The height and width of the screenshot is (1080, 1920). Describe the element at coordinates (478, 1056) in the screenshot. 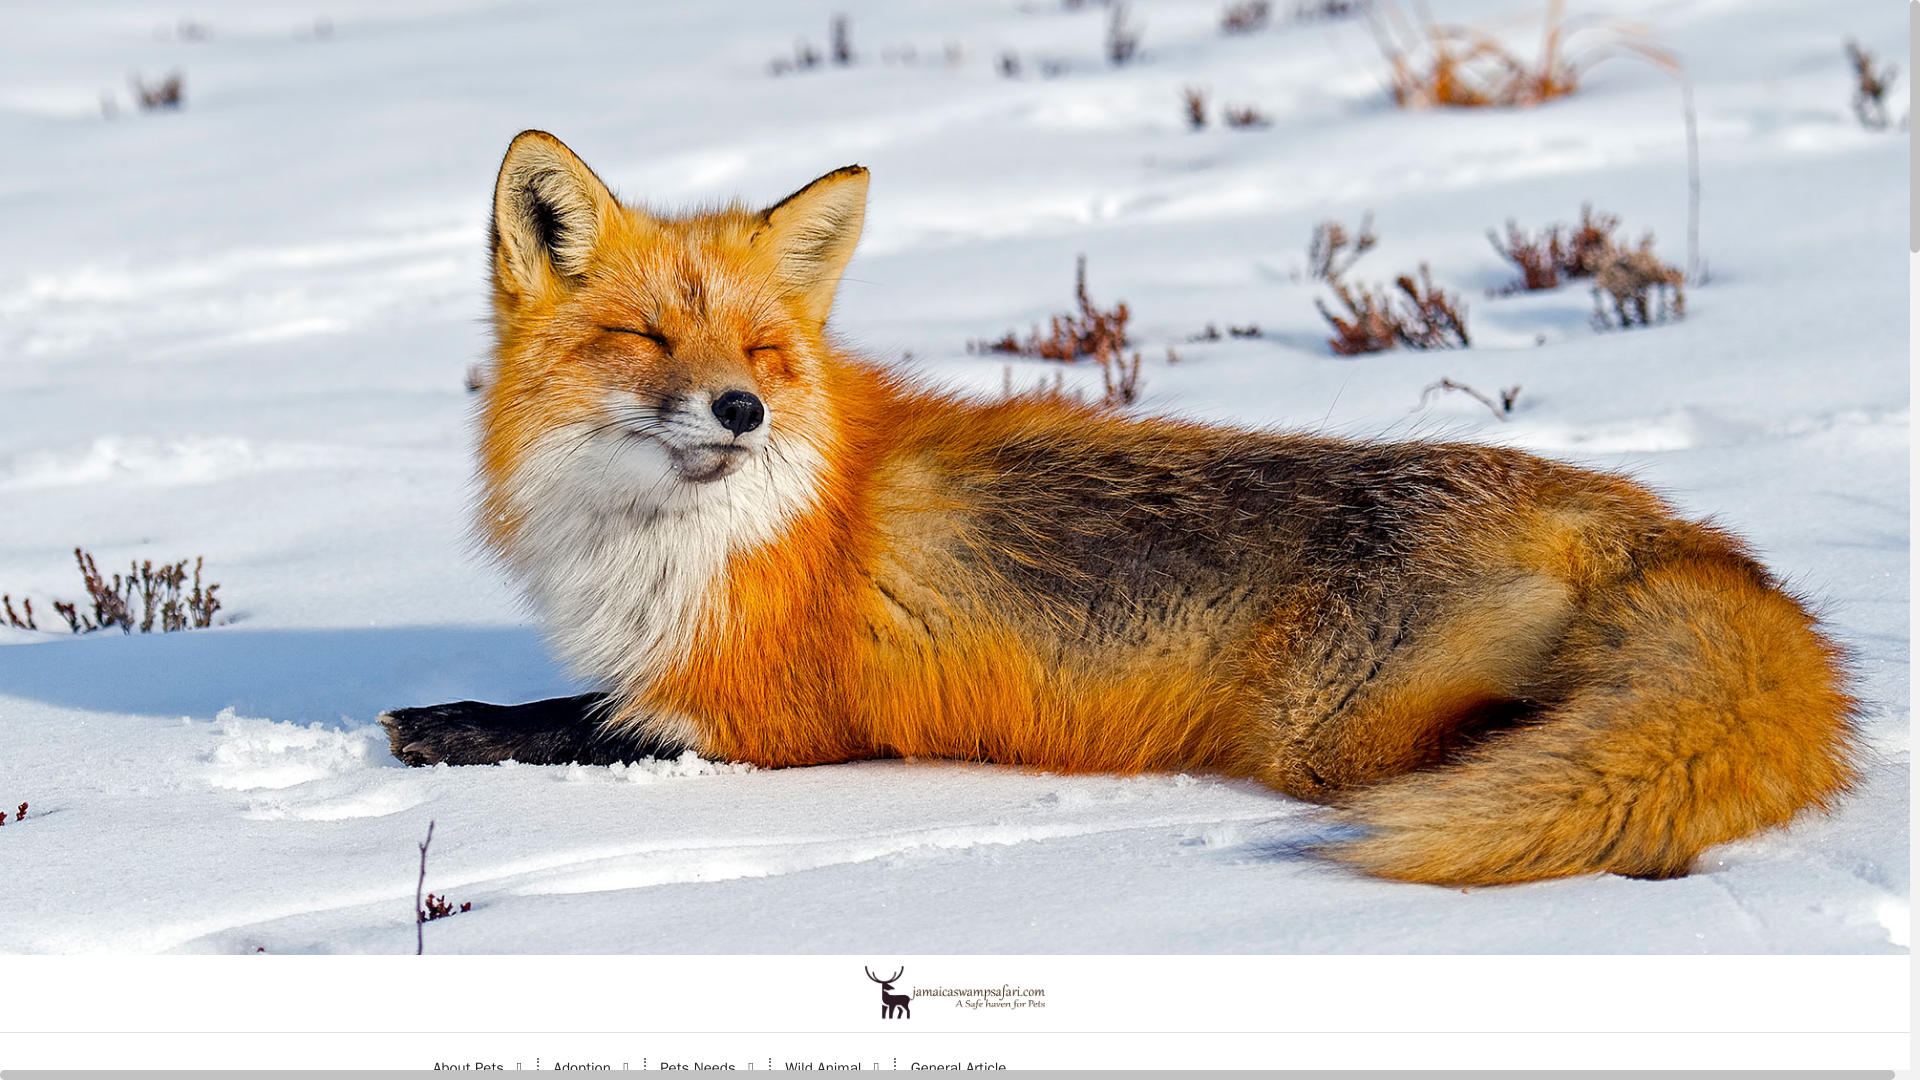

I see `About Pets` at that location.